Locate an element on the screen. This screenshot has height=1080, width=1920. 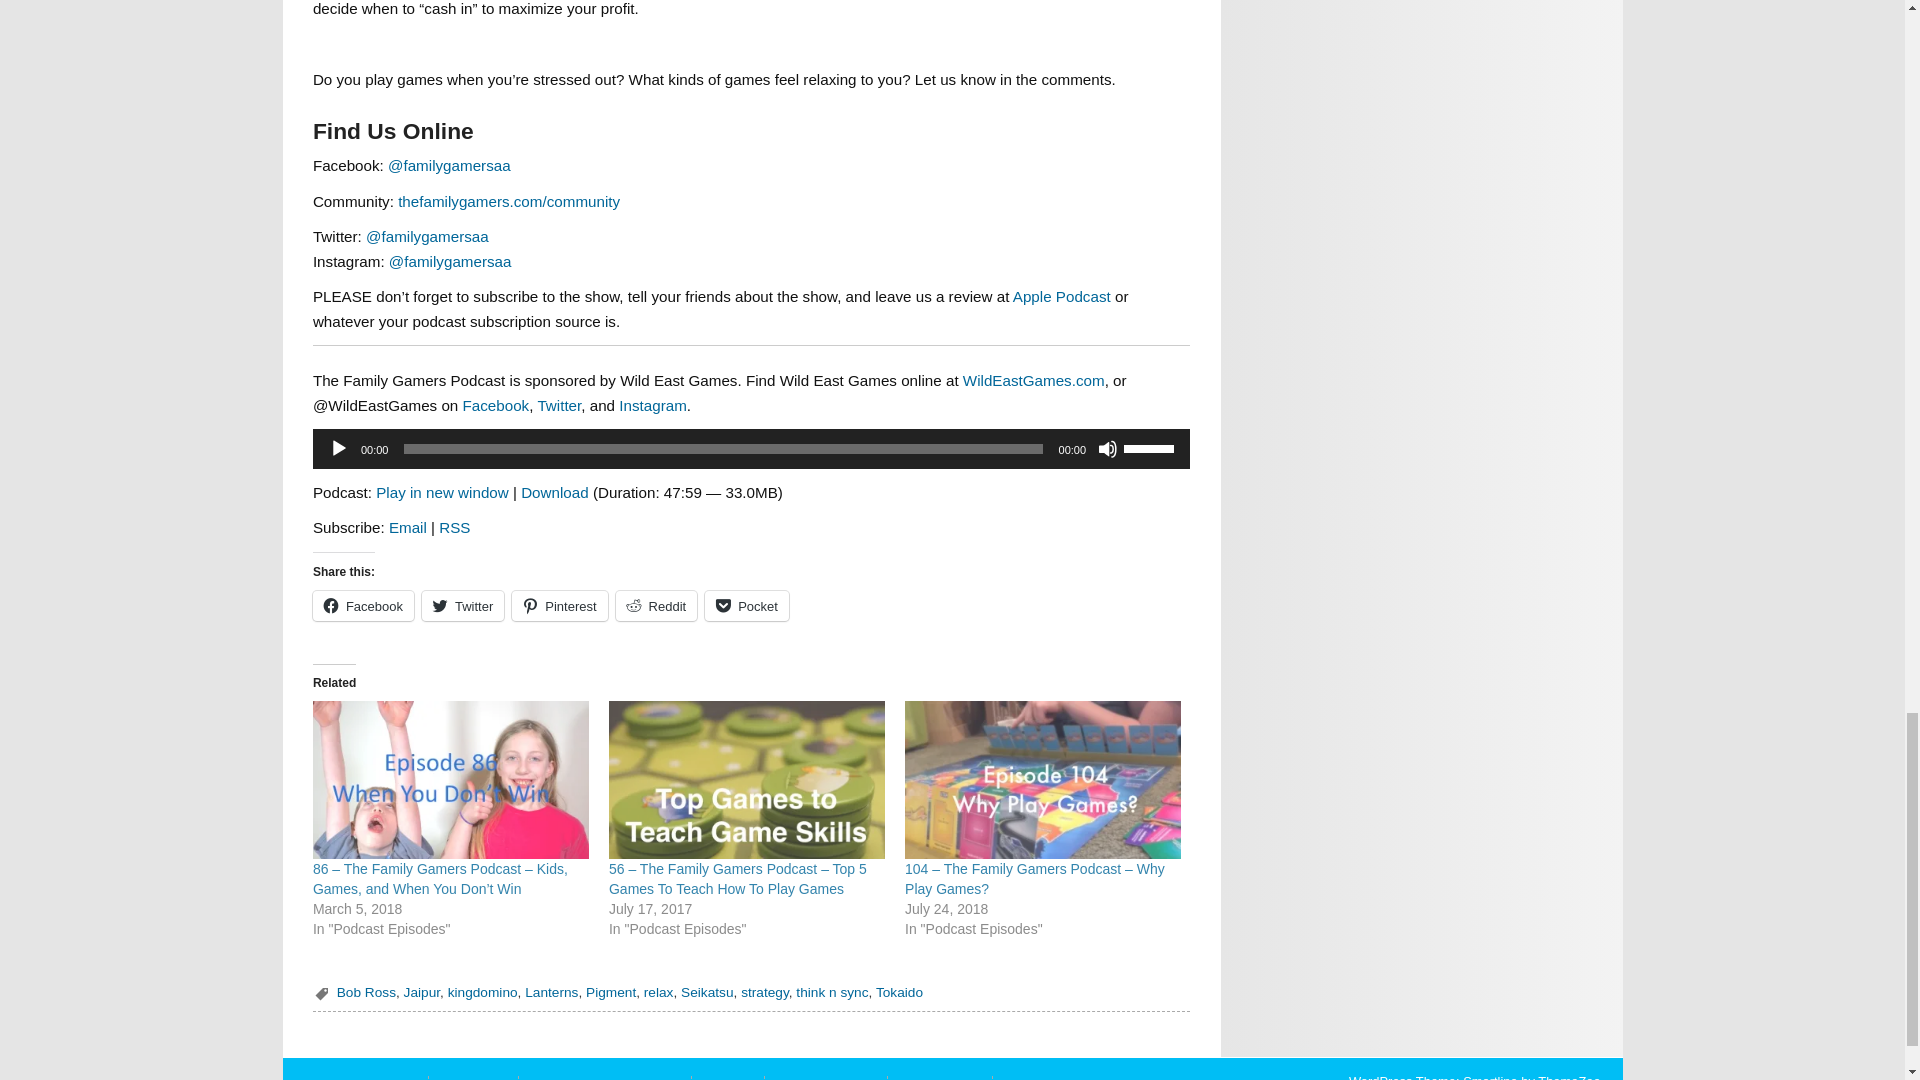
Click to share on Reddit is located at coordinates (657, 606).